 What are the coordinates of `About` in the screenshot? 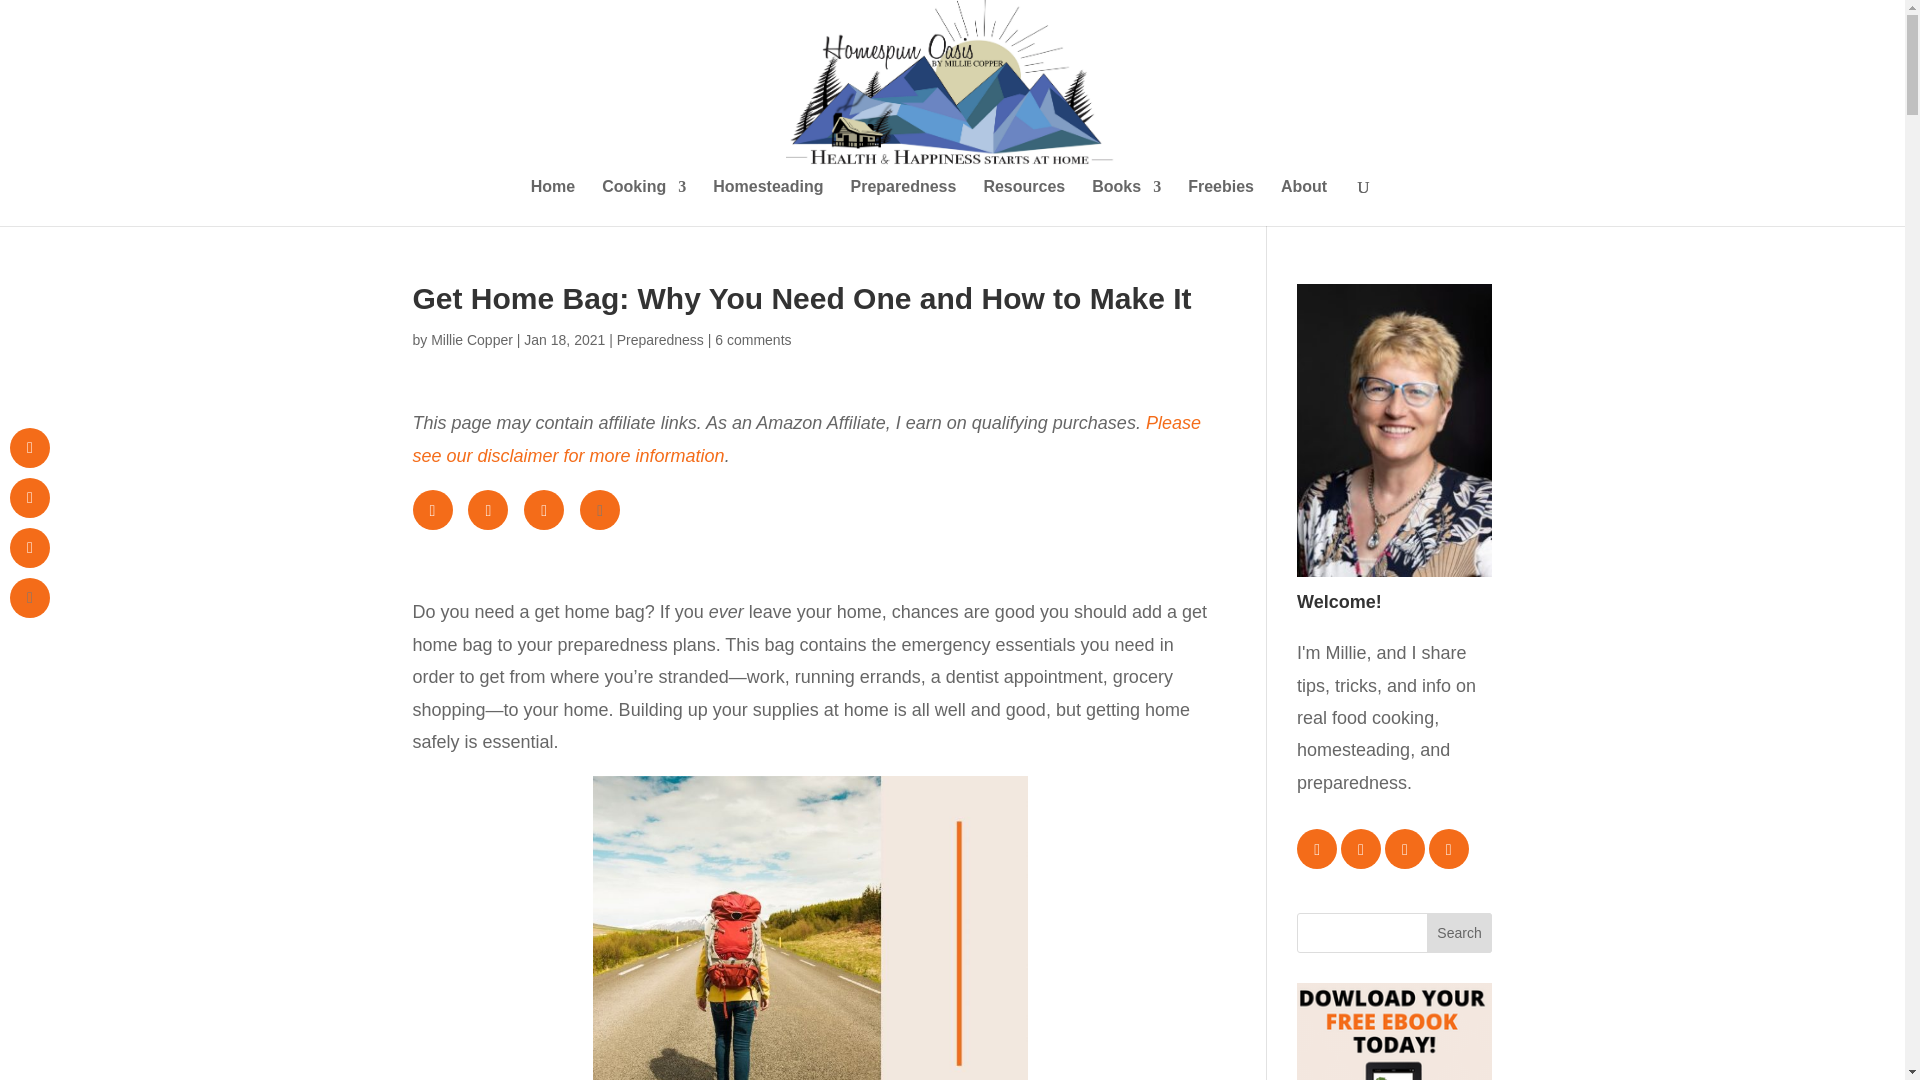 It's located at (1303, 202).